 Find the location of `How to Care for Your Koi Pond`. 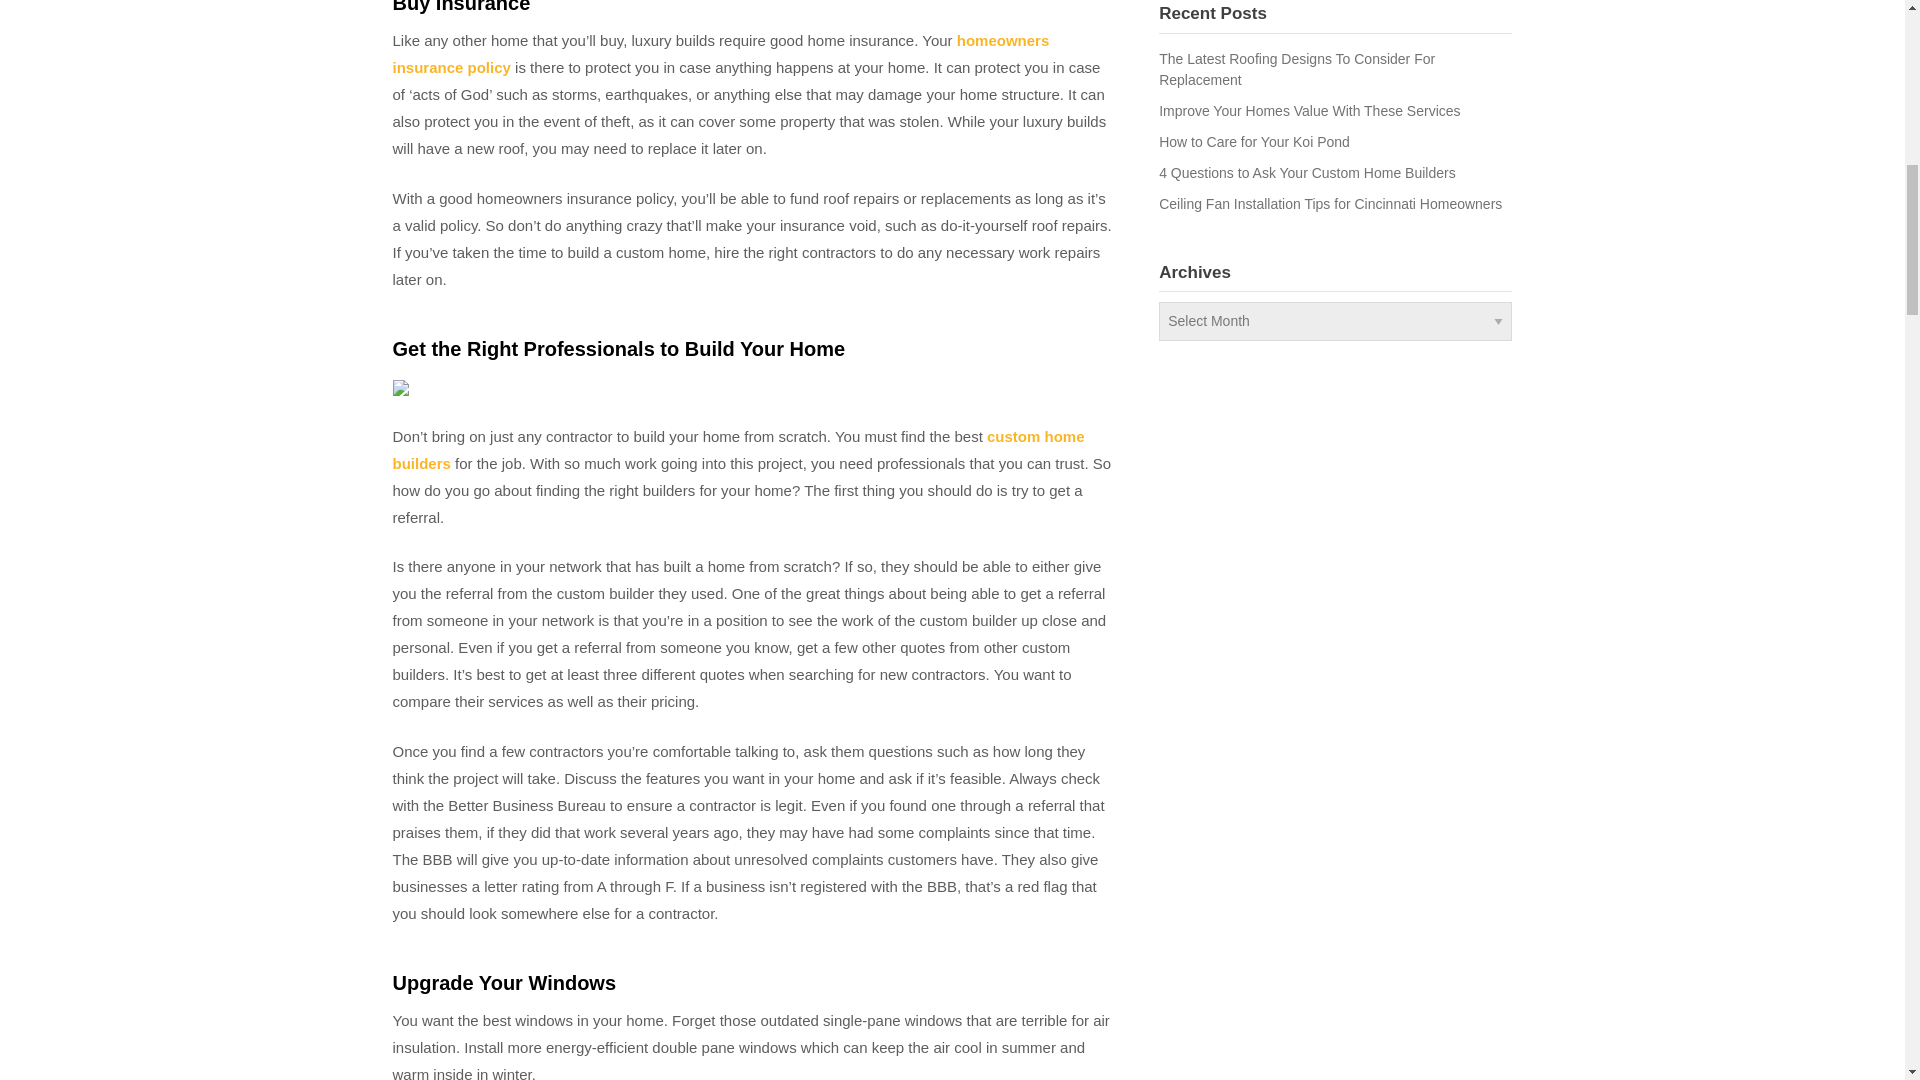

How to Care for Your Koi Pond is located at coordinates (1254, 142).